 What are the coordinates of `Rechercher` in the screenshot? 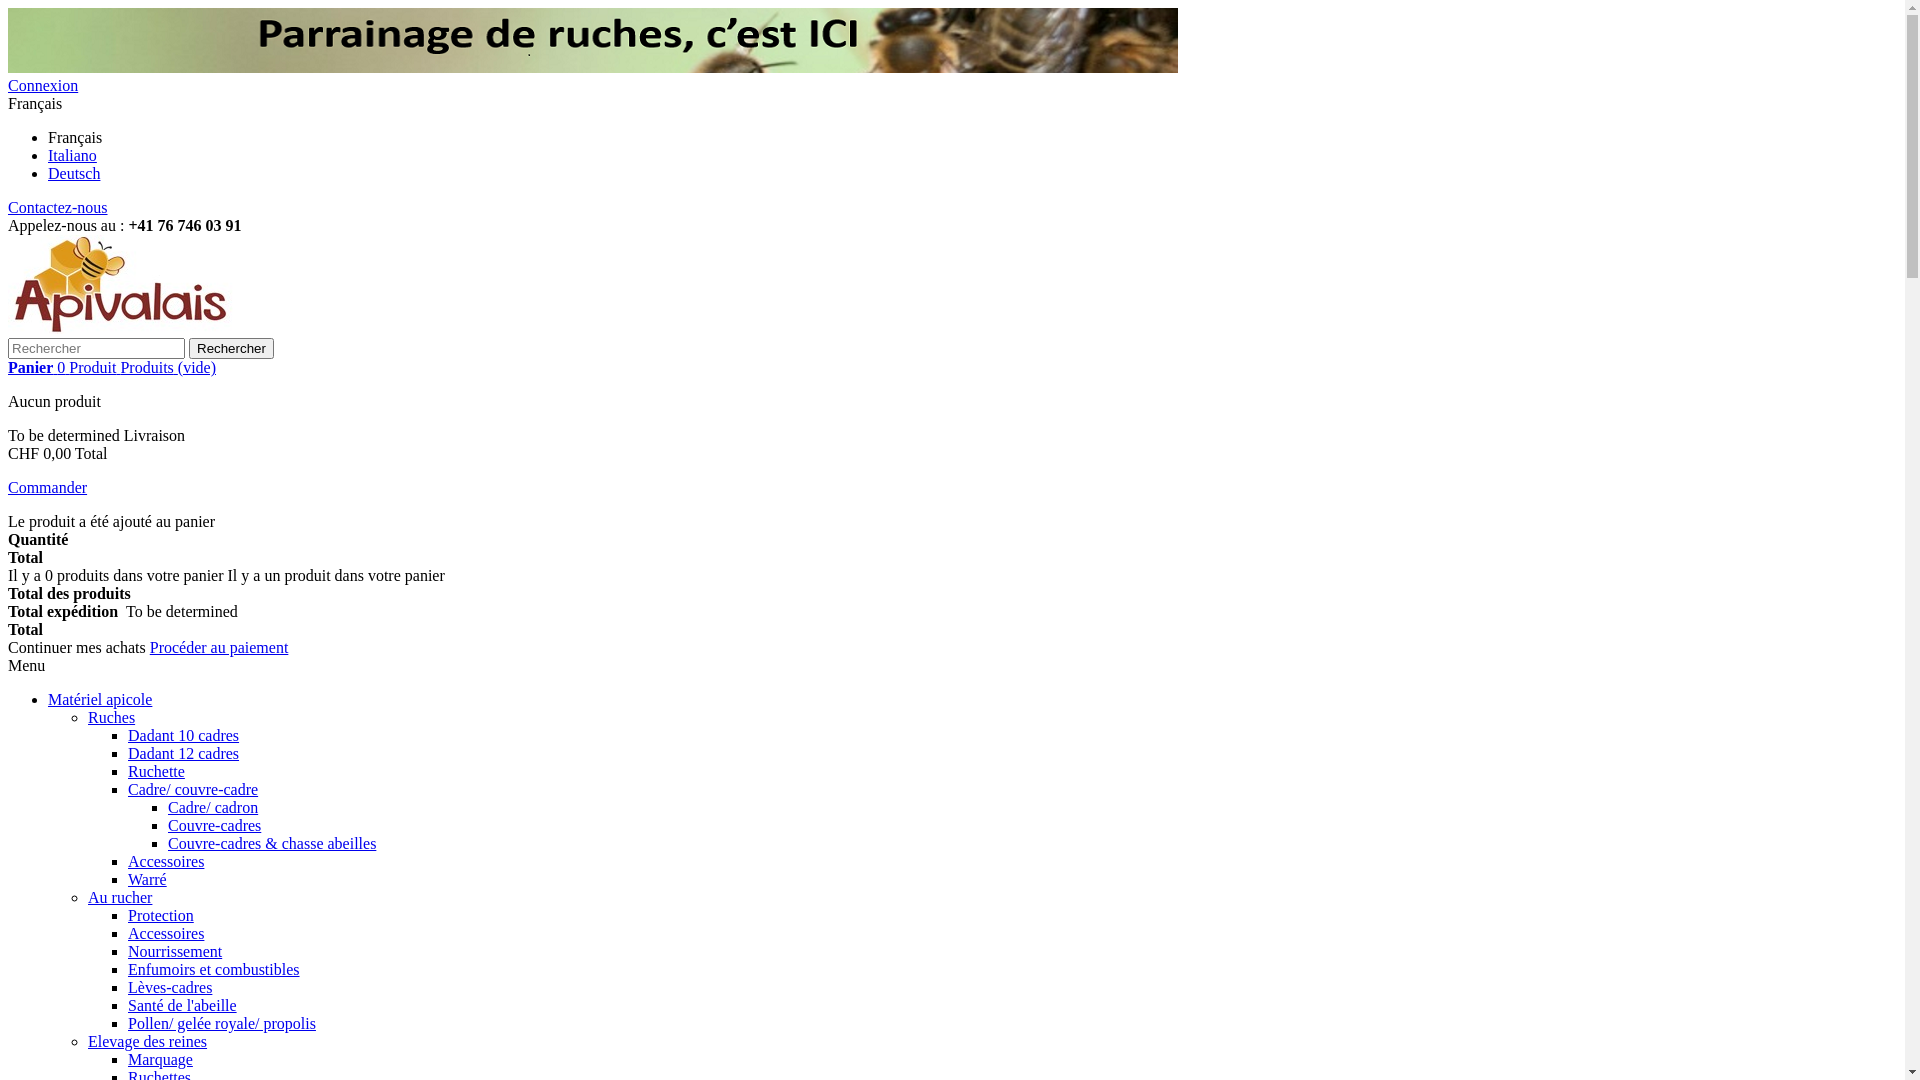 It's located at (232, 348).